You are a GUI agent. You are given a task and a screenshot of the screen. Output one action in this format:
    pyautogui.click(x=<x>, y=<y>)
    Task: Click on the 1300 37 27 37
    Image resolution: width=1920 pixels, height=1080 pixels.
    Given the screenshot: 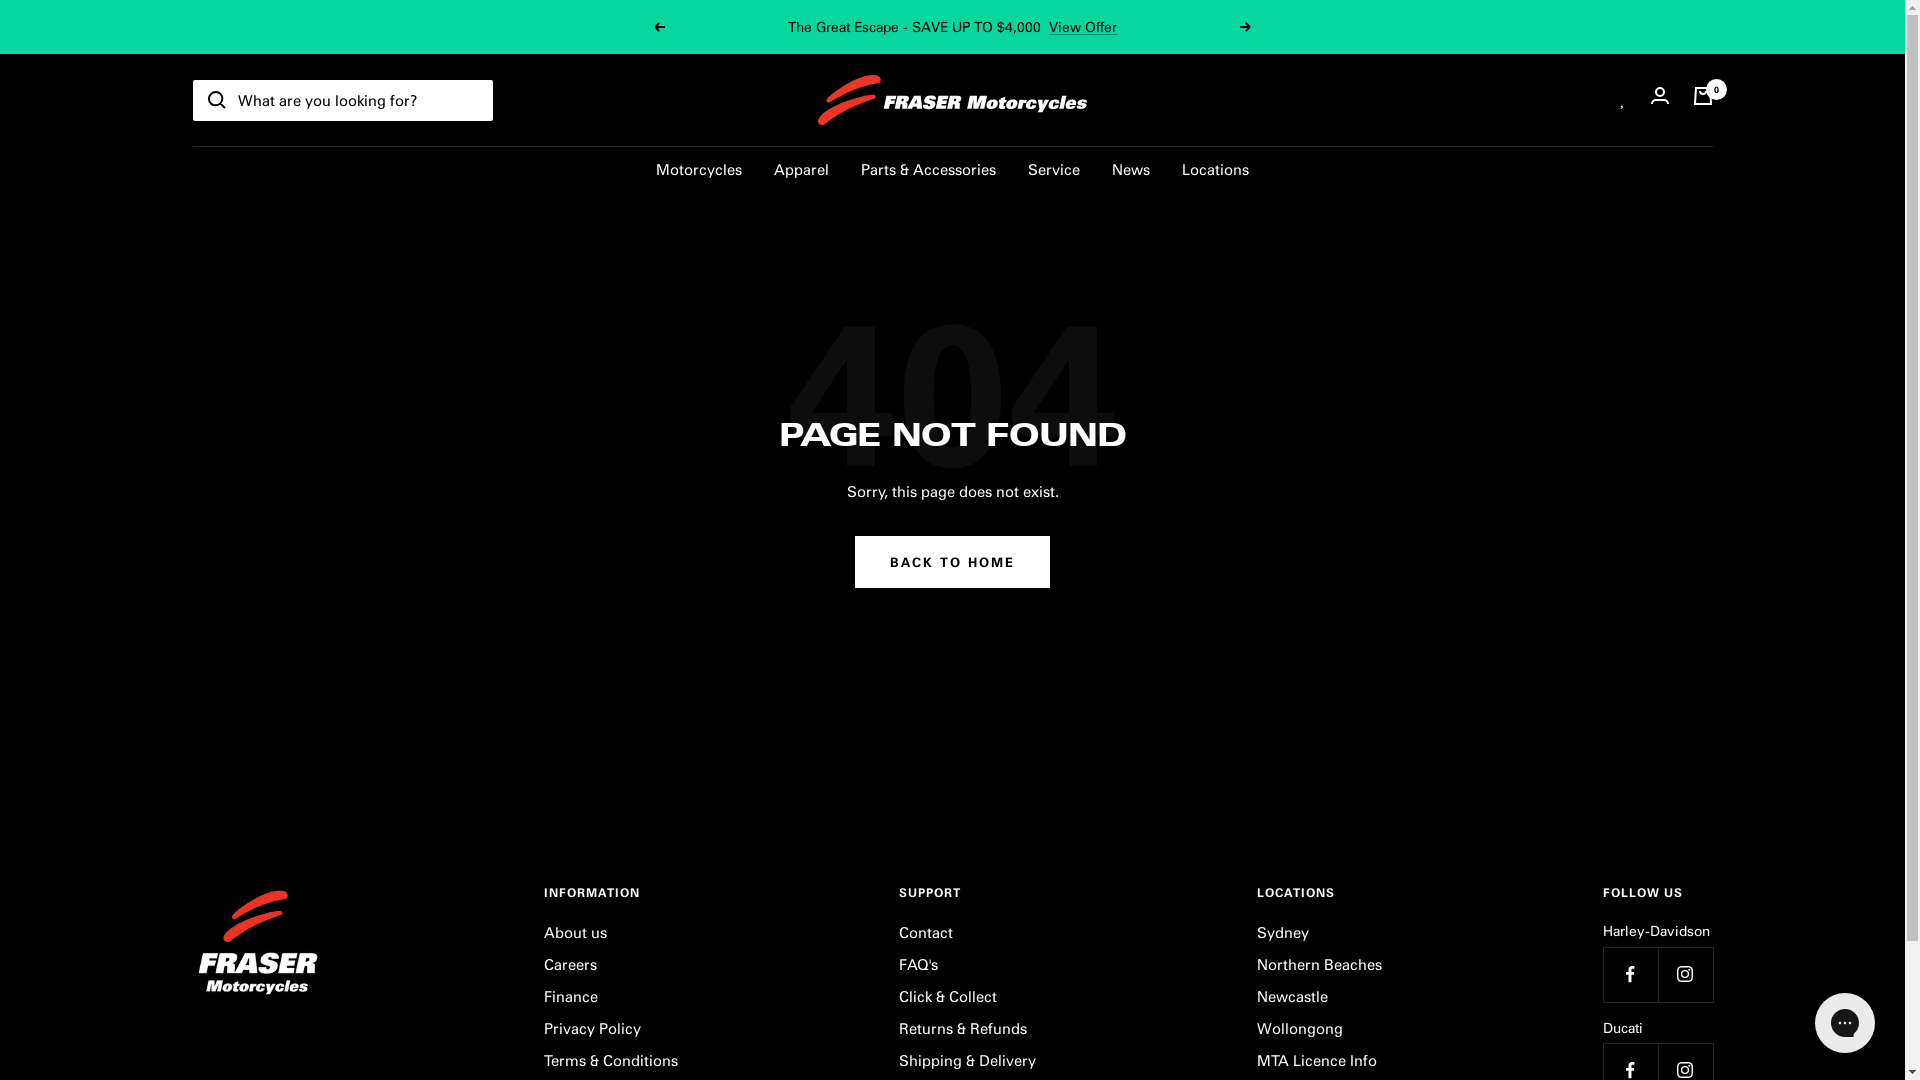 What is the action you would take?
    pyautogui.click(x=946, y=26)
    